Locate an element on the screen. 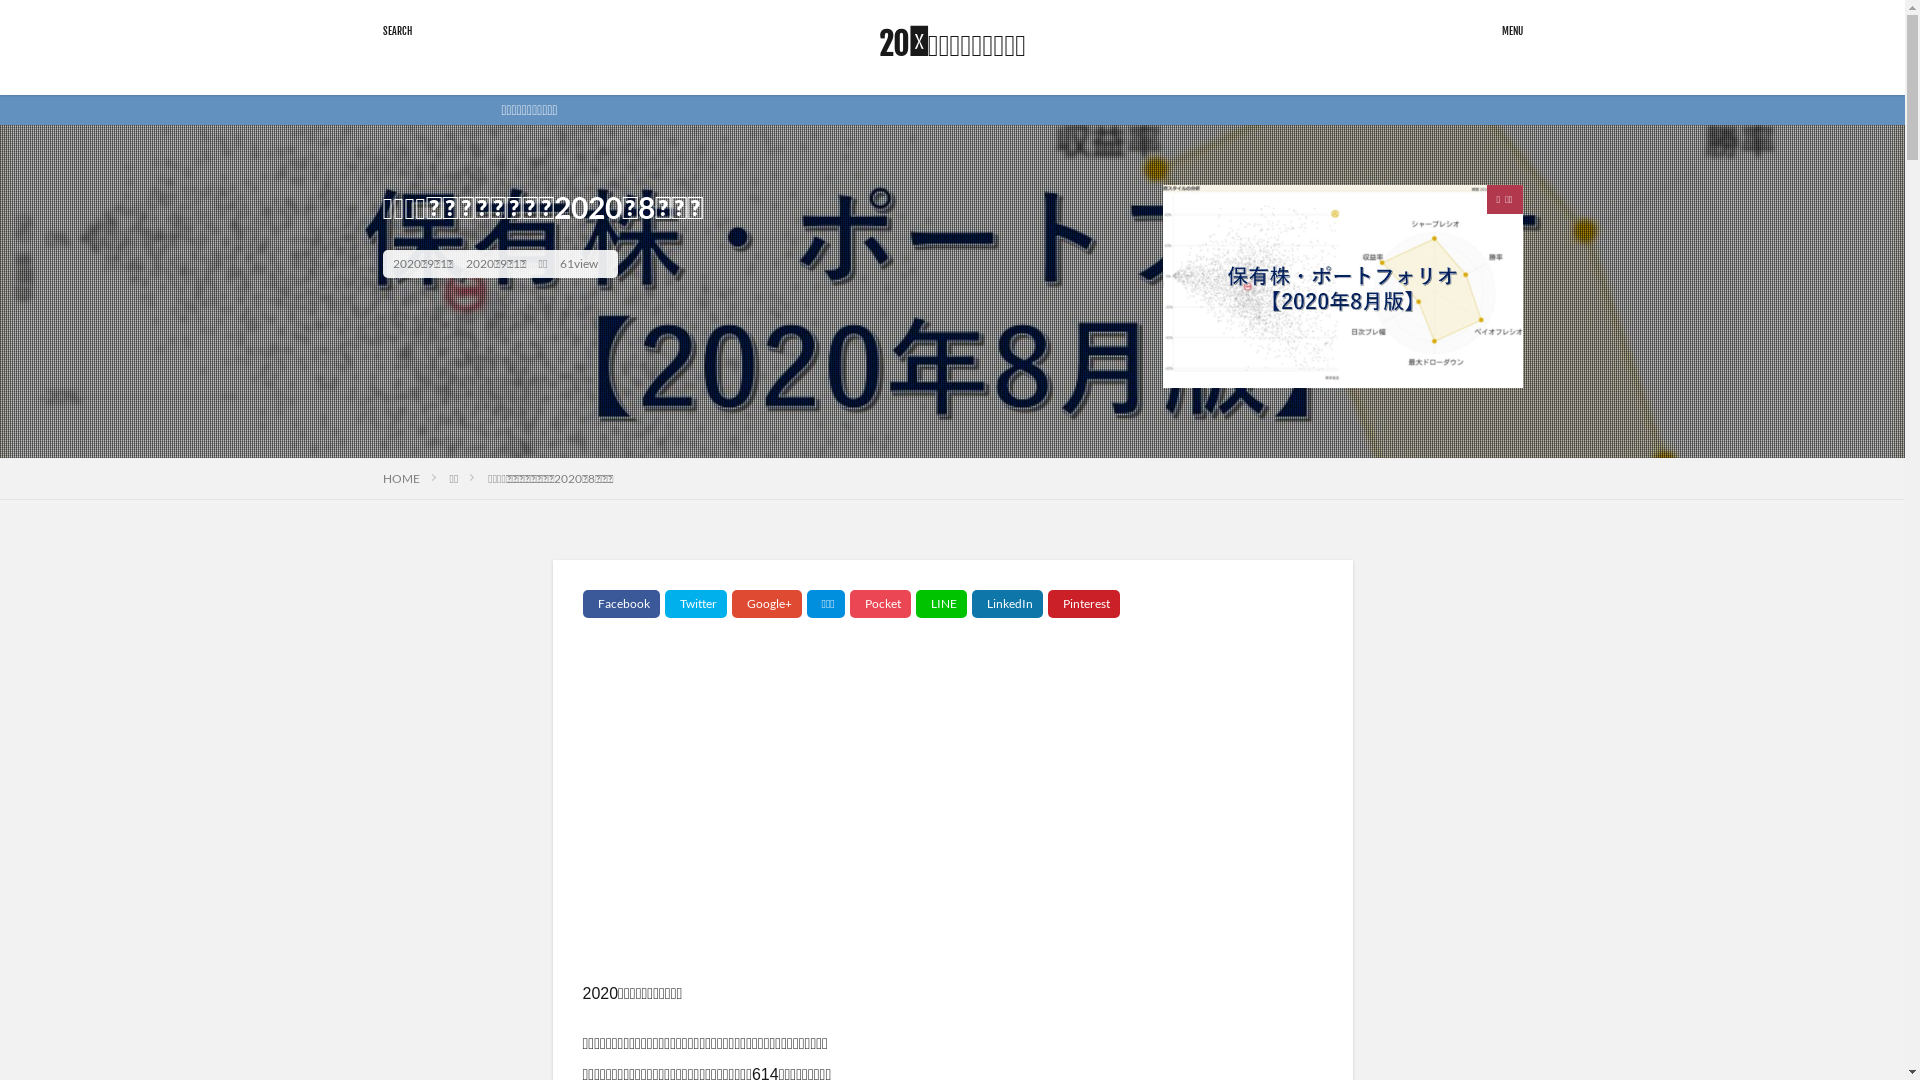 The width and height of the screenshot is (1920, 1080). HOME is located at coordinates (400, 478).